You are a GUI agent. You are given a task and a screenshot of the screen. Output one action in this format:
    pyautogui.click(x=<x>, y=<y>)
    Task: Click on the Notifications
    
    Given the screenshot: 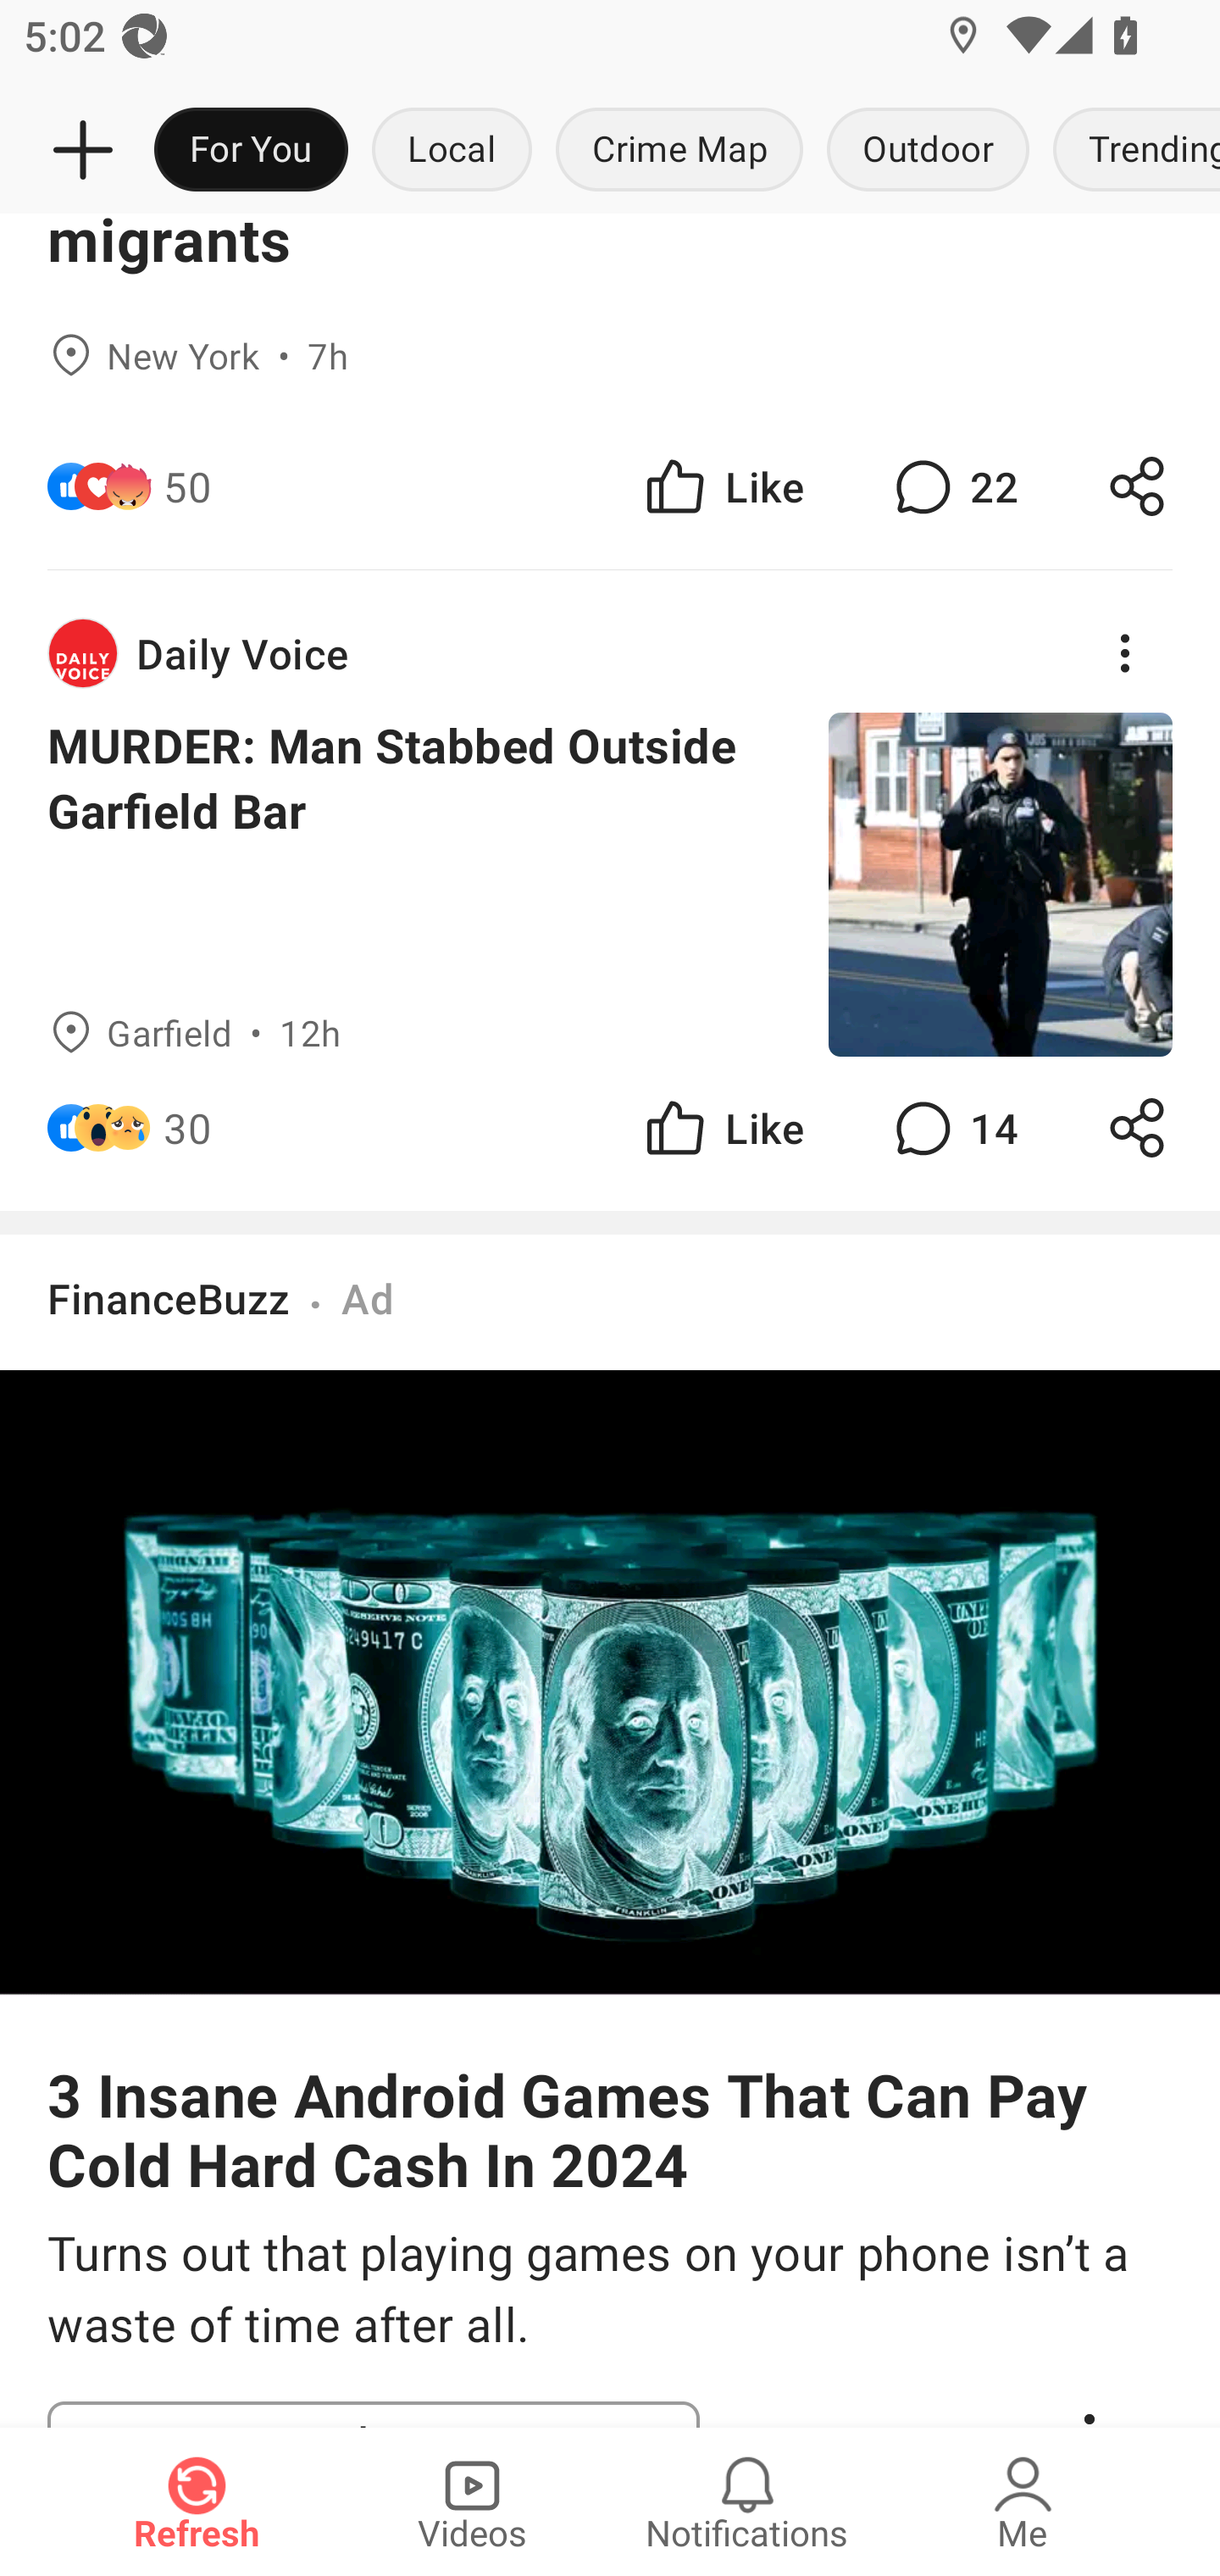 What is the action you would take?
    pyautogui.click(x=747, y=2501)
    